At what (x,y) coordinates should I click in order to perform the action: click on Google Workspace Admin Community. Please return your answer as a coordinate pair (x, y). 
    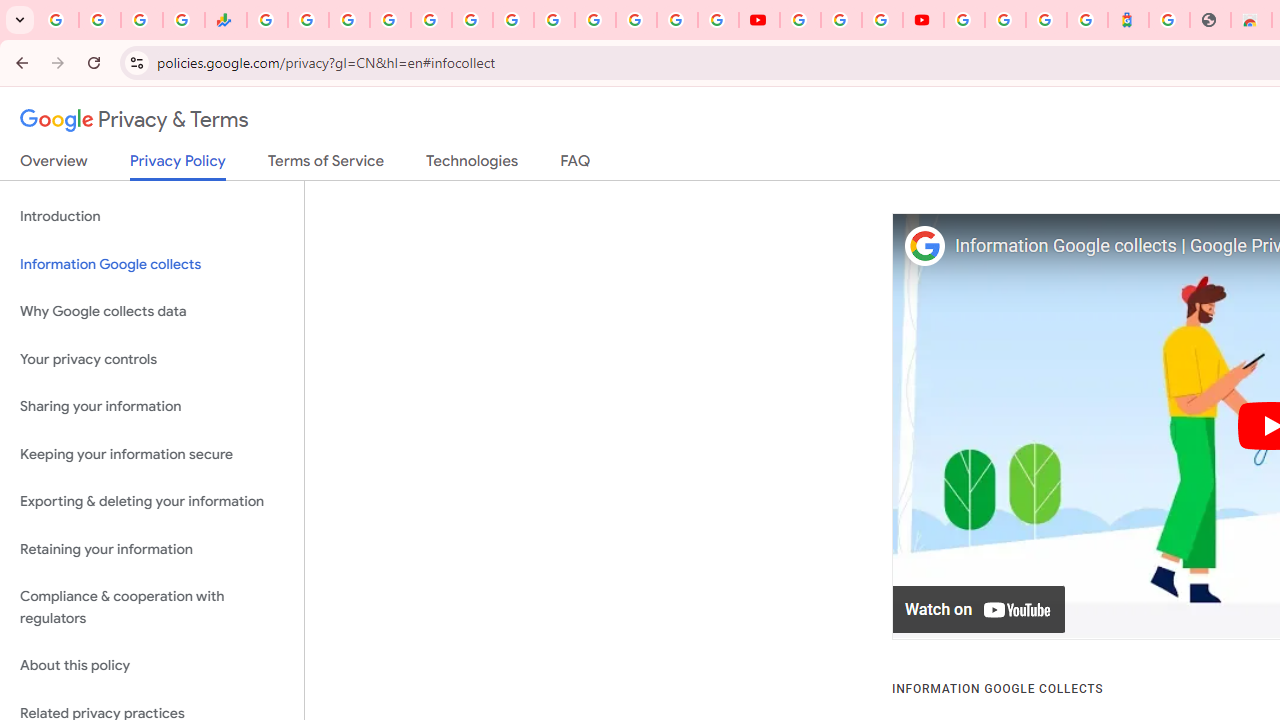
    Looking at the image, I should click on (58, 20).